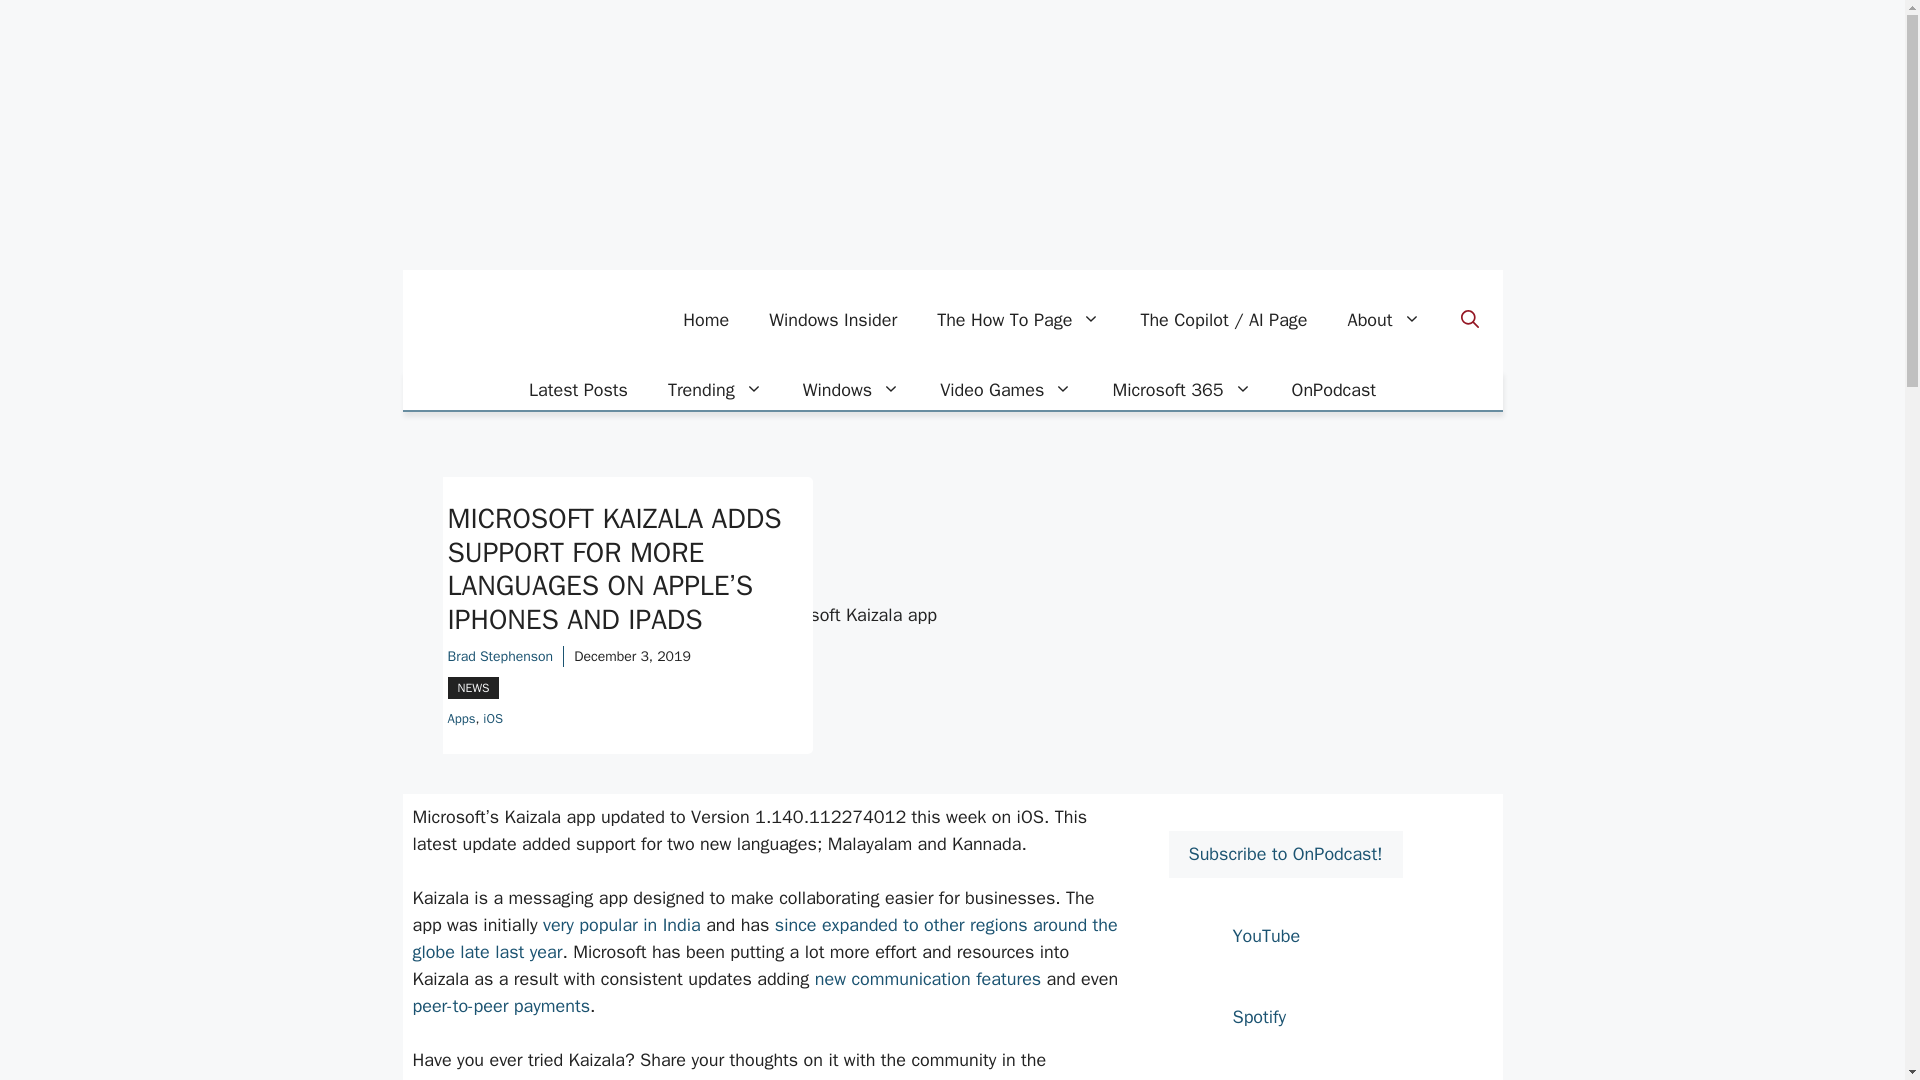 This screenshot has height=1080, width=1920. What do you see at coordinates (578, 390) in the screenshot?
I see `Latest Posts` at bounding box center [578, 390].